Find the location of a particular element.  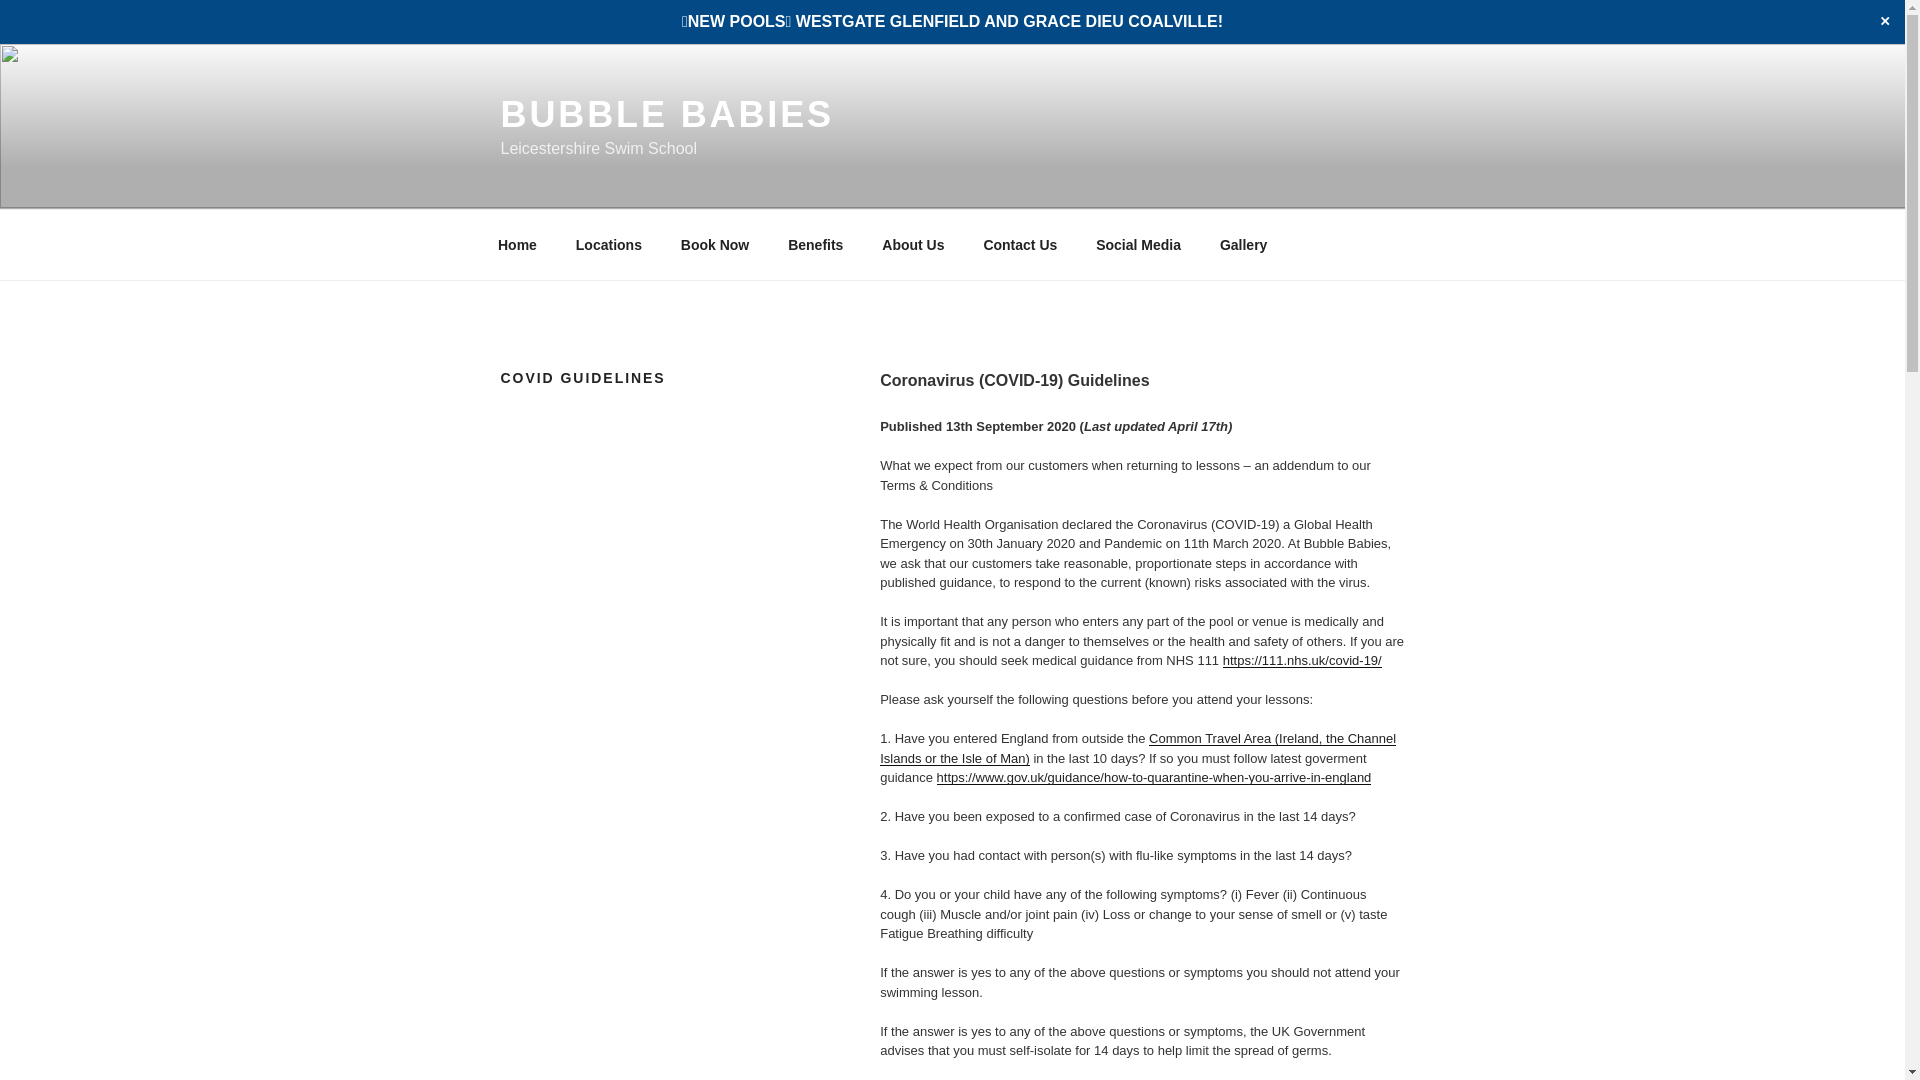

Book Now is located at coordinates (714, 244).